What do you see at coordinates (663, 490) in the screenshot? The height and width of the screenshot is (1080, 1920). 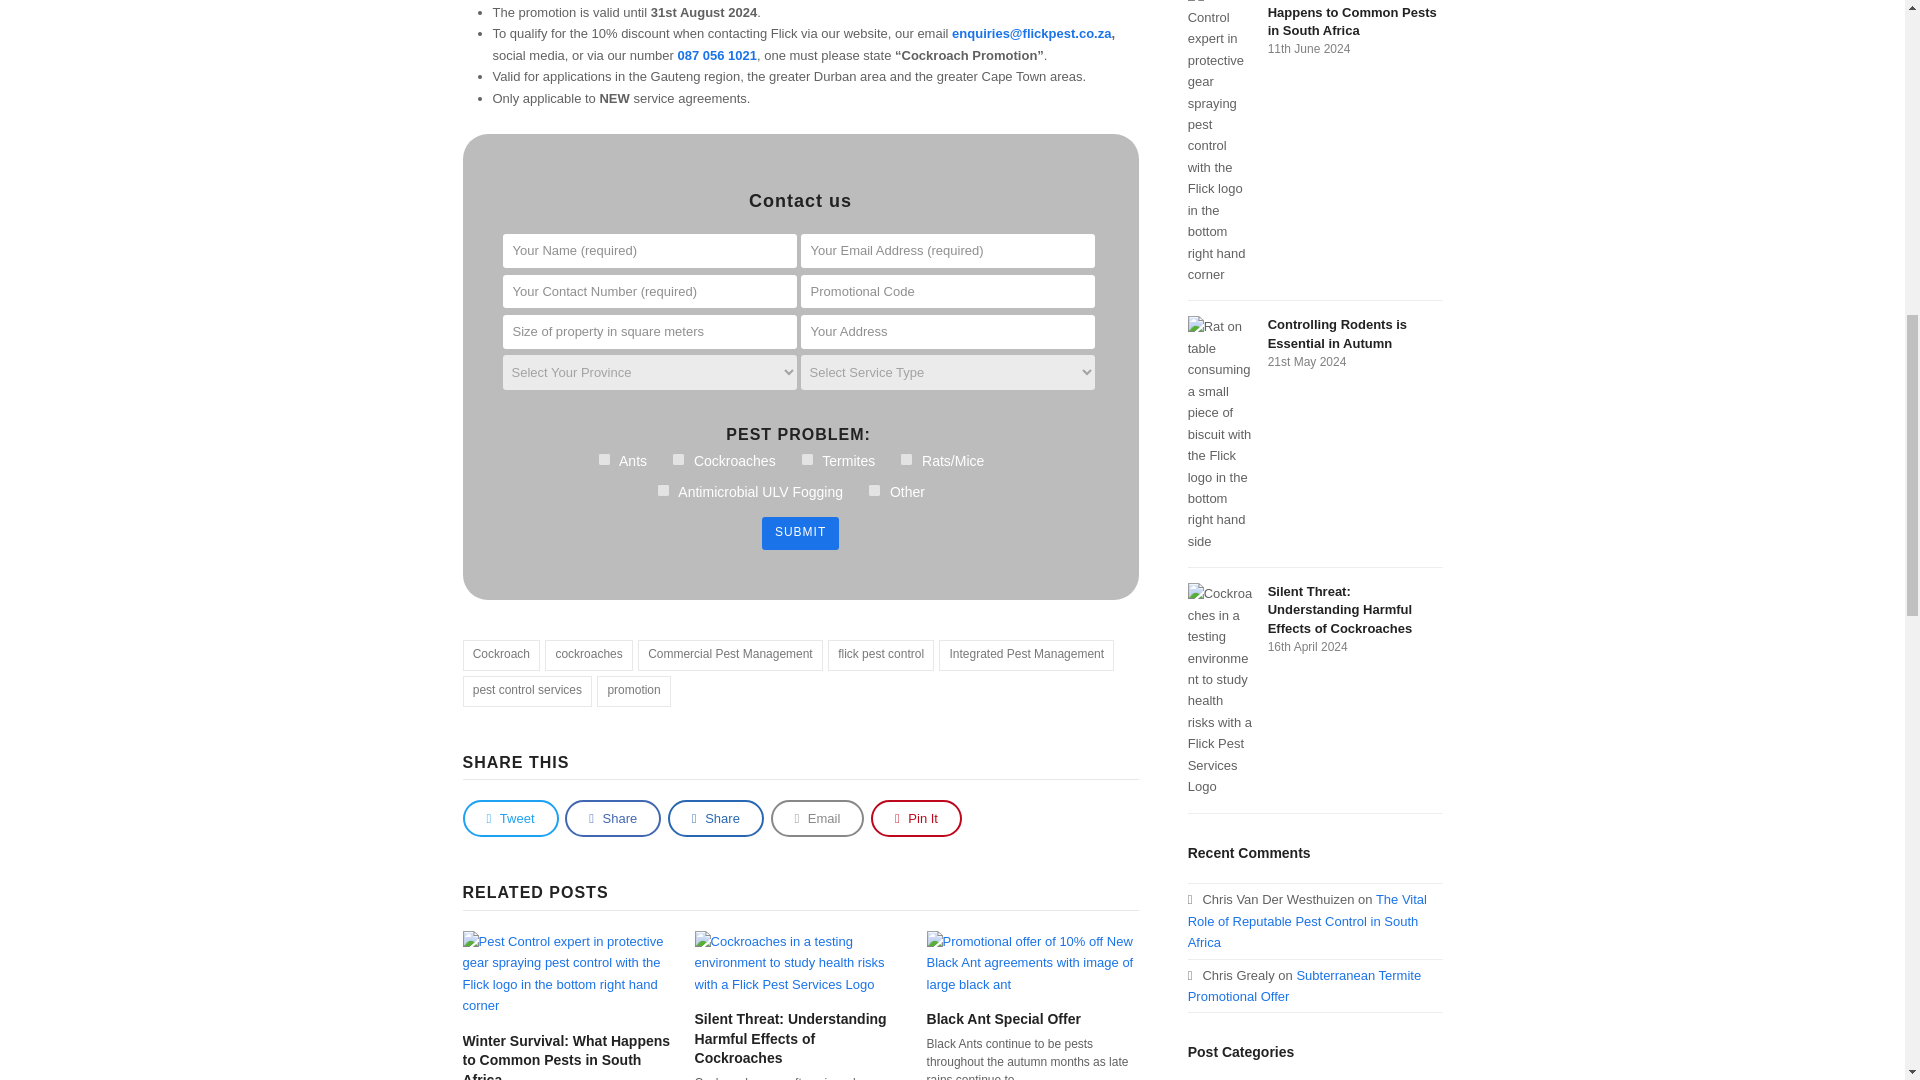 I see `Antimicrobial ULV Fogging` at bounding box center [663, 490].